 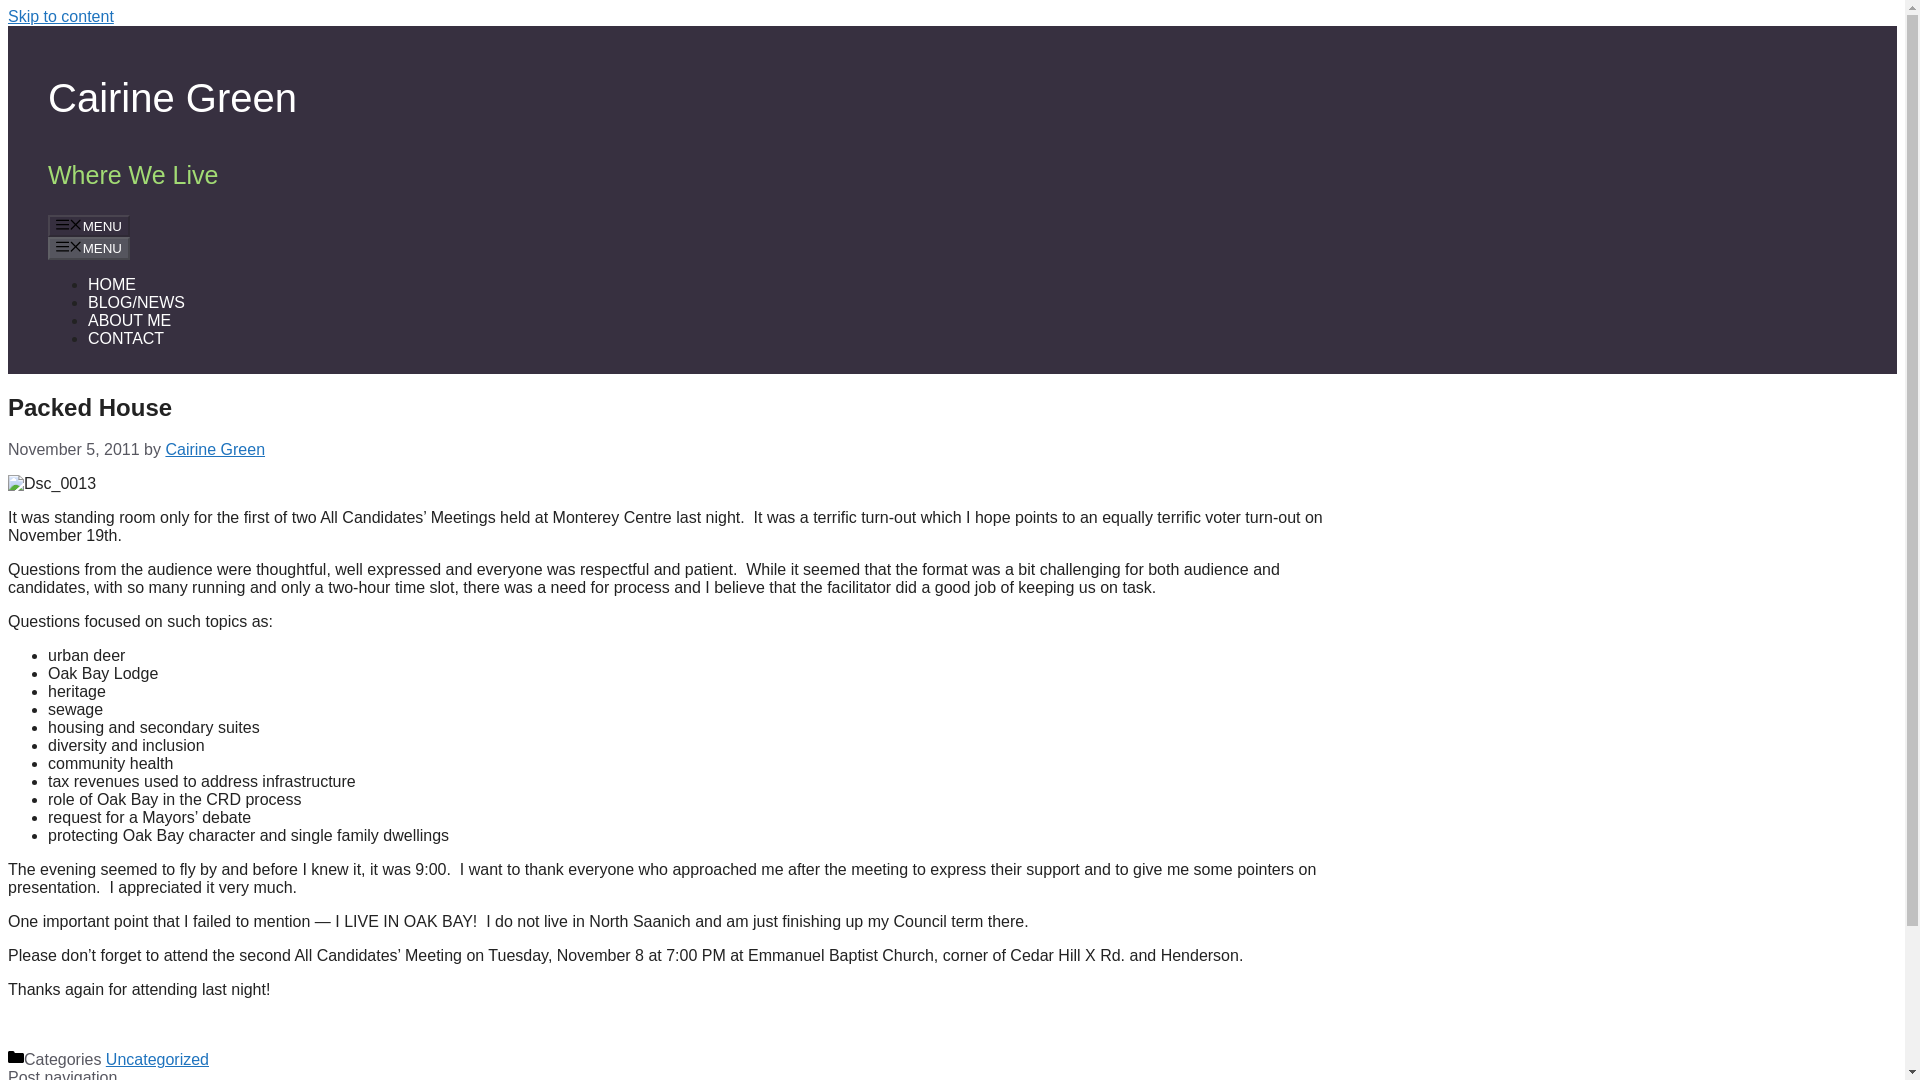 What do you see at coordinates (214, 448) in the screenshot?
I see `View all posts by Cairine Green` at bounding box center [214, 448].